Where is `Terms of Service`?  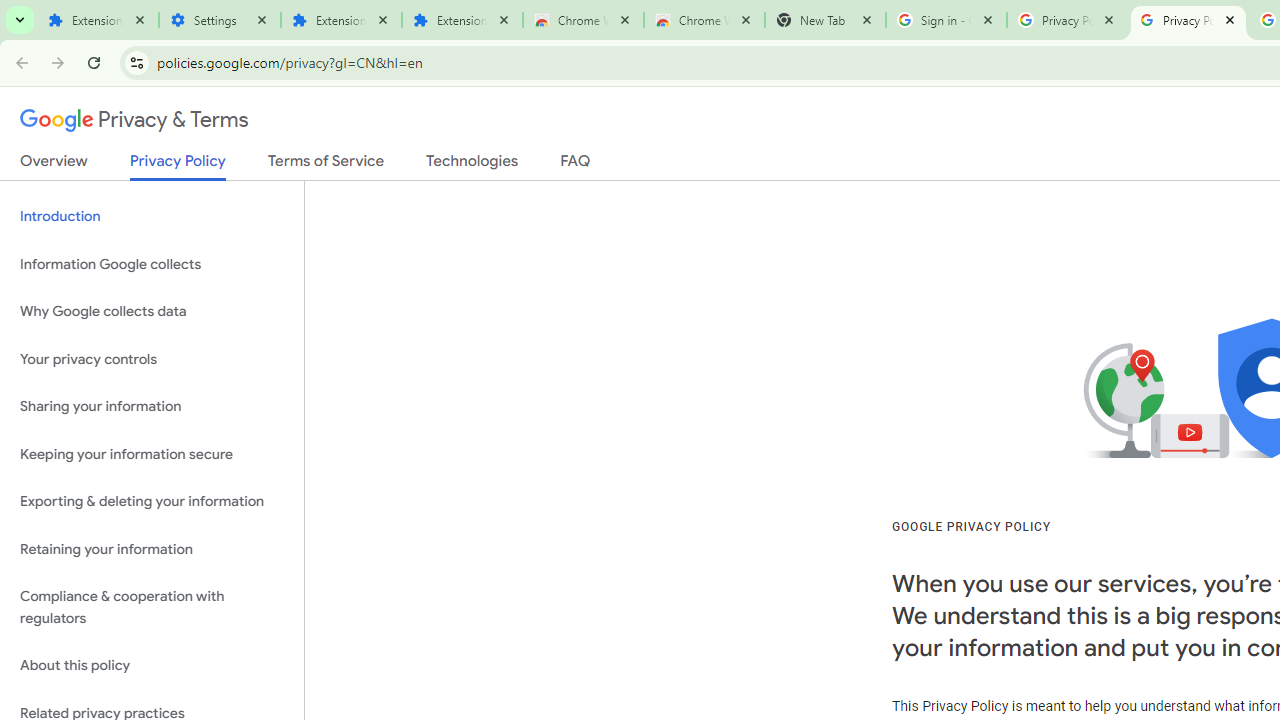
Terms of Service is located at coordinates (326, 165).